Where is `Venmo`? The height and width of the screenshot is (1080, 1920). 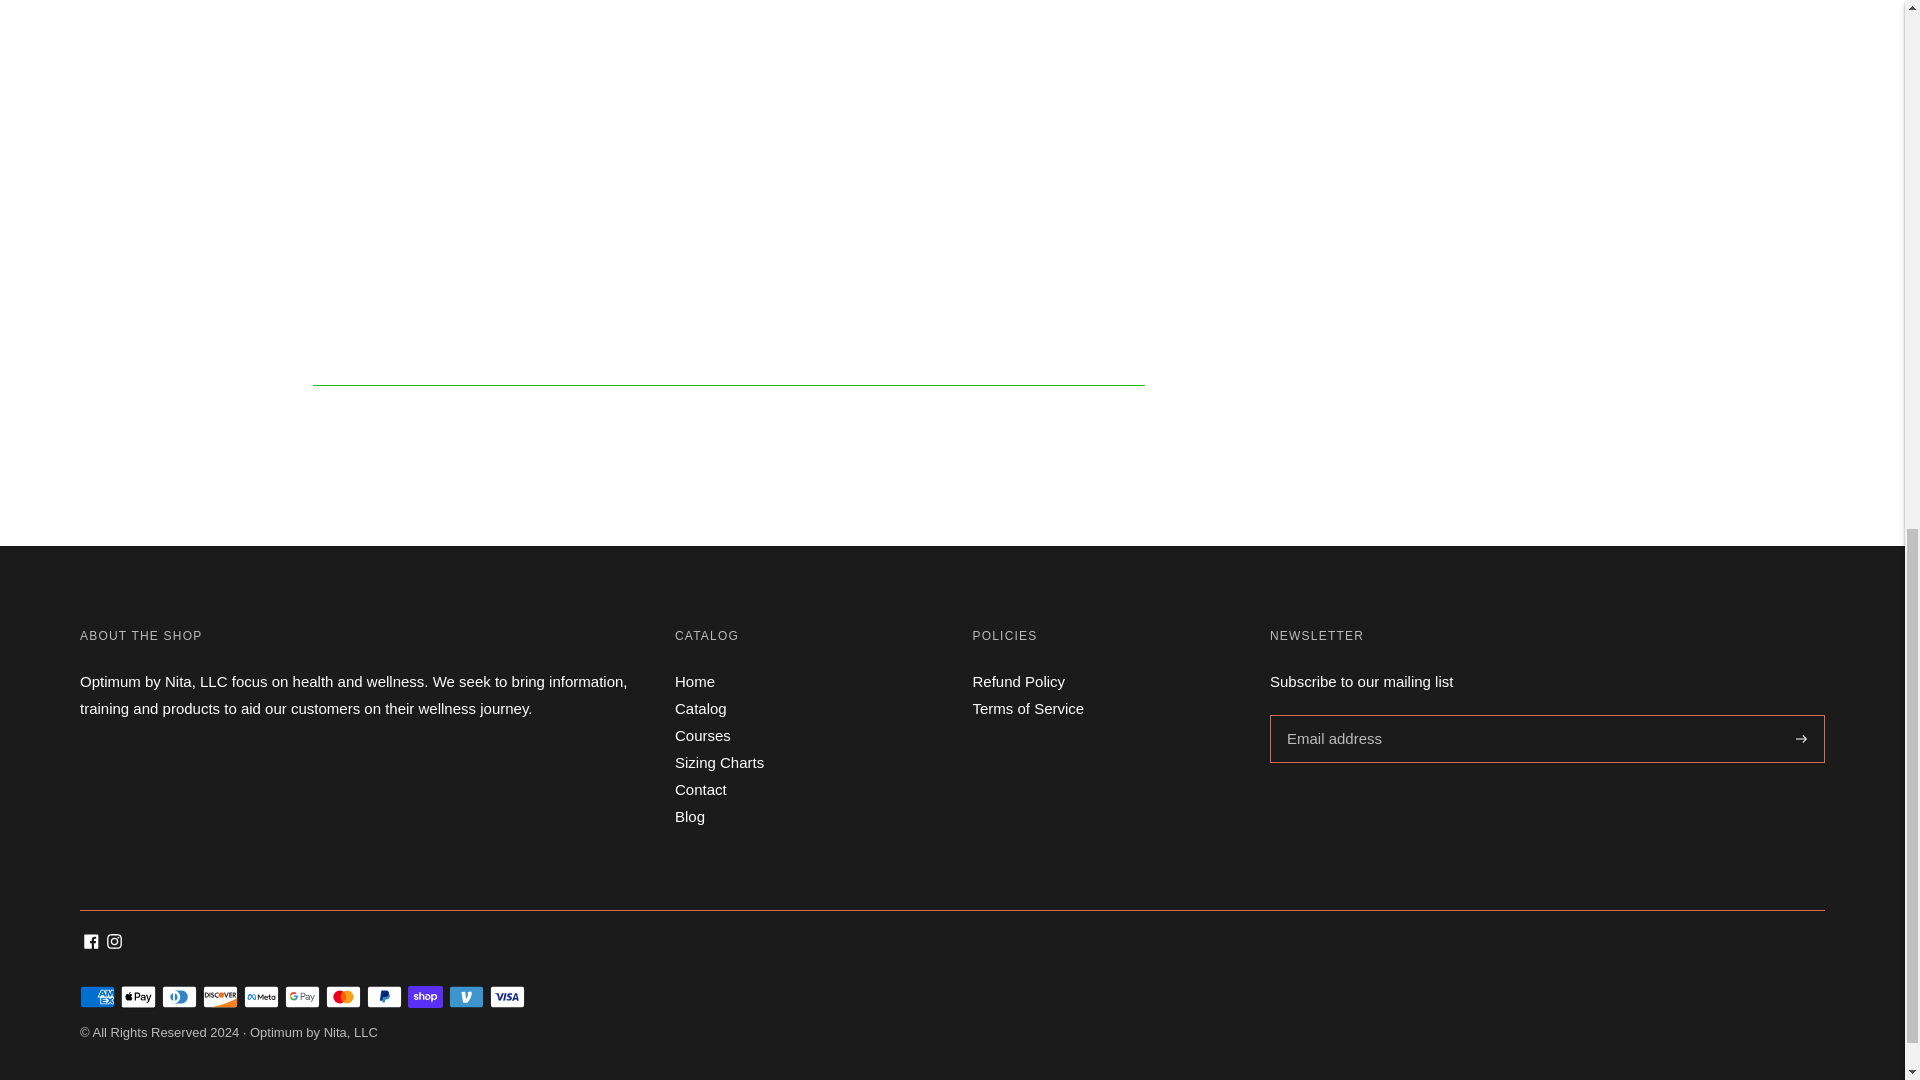
Venmo is located at coordinates (466, 996).